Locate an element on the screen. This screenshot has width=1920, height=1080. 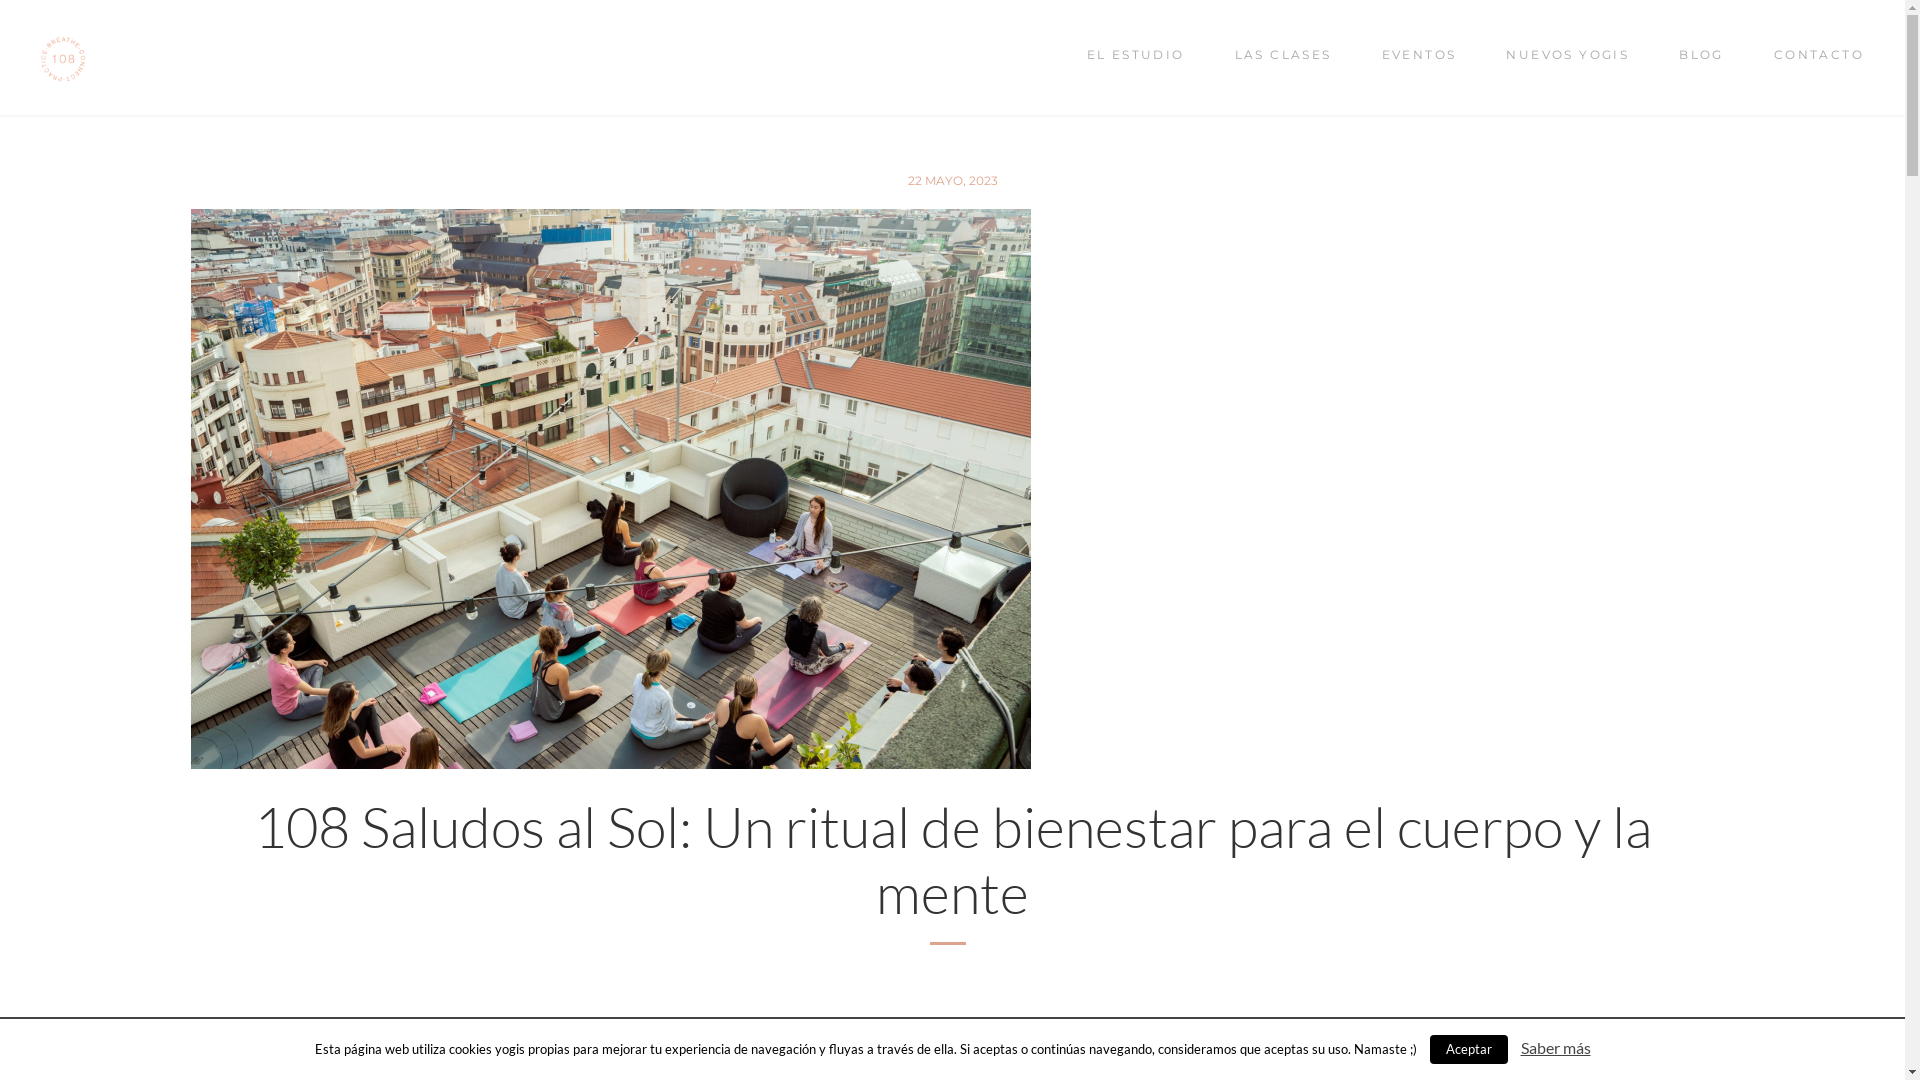
Aceptar is located at coordinates (1469, 1050).